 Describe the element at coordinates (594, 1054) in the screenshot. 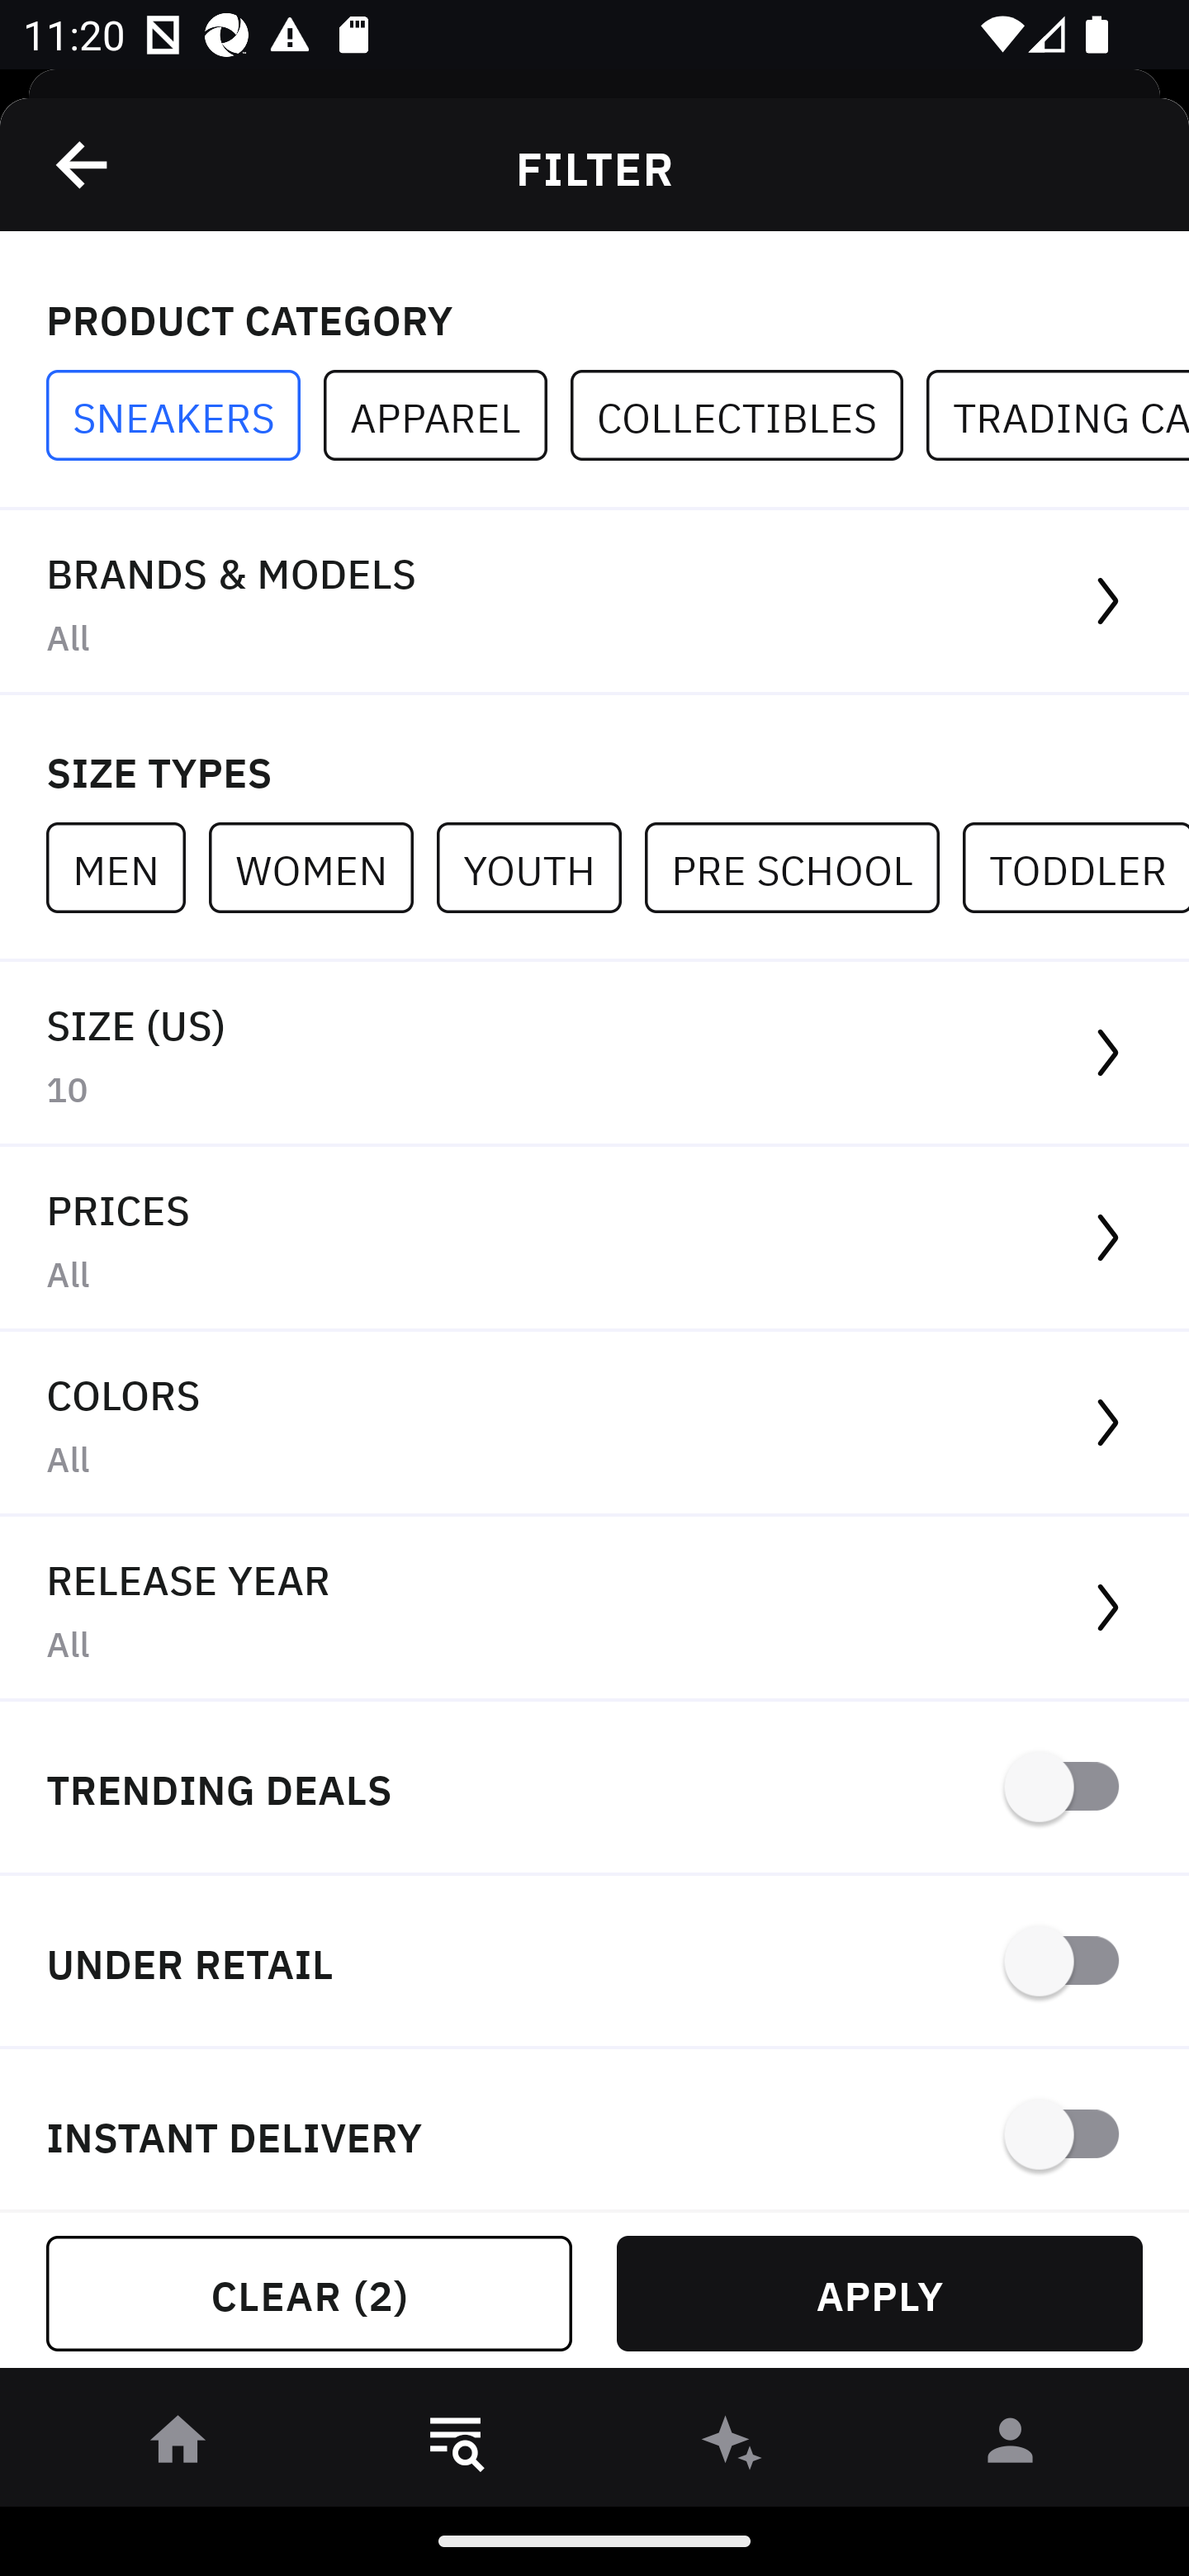

I see `SIZE (US) 10` at that location.